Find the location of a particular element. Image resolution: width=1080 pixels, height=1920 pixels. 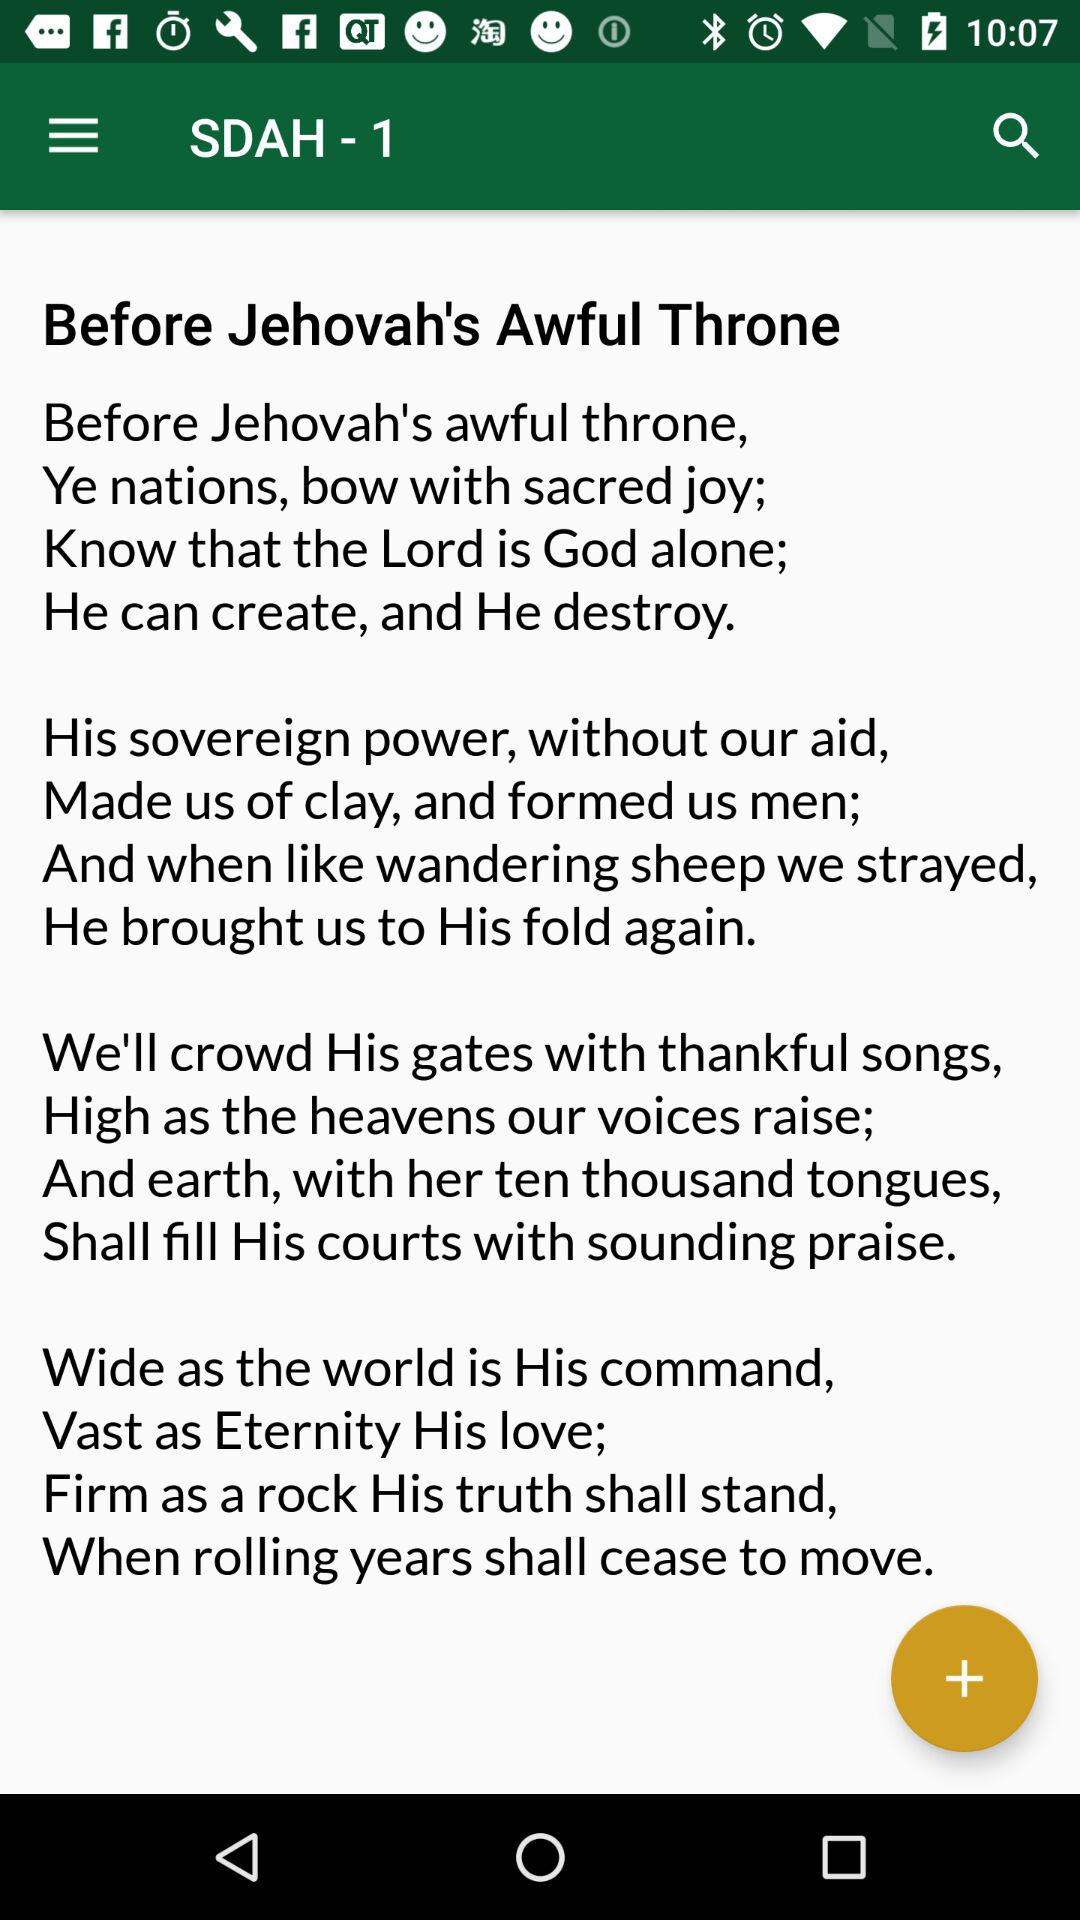

press the icon above the before jehovah s is located at coordinates (1016, 136).